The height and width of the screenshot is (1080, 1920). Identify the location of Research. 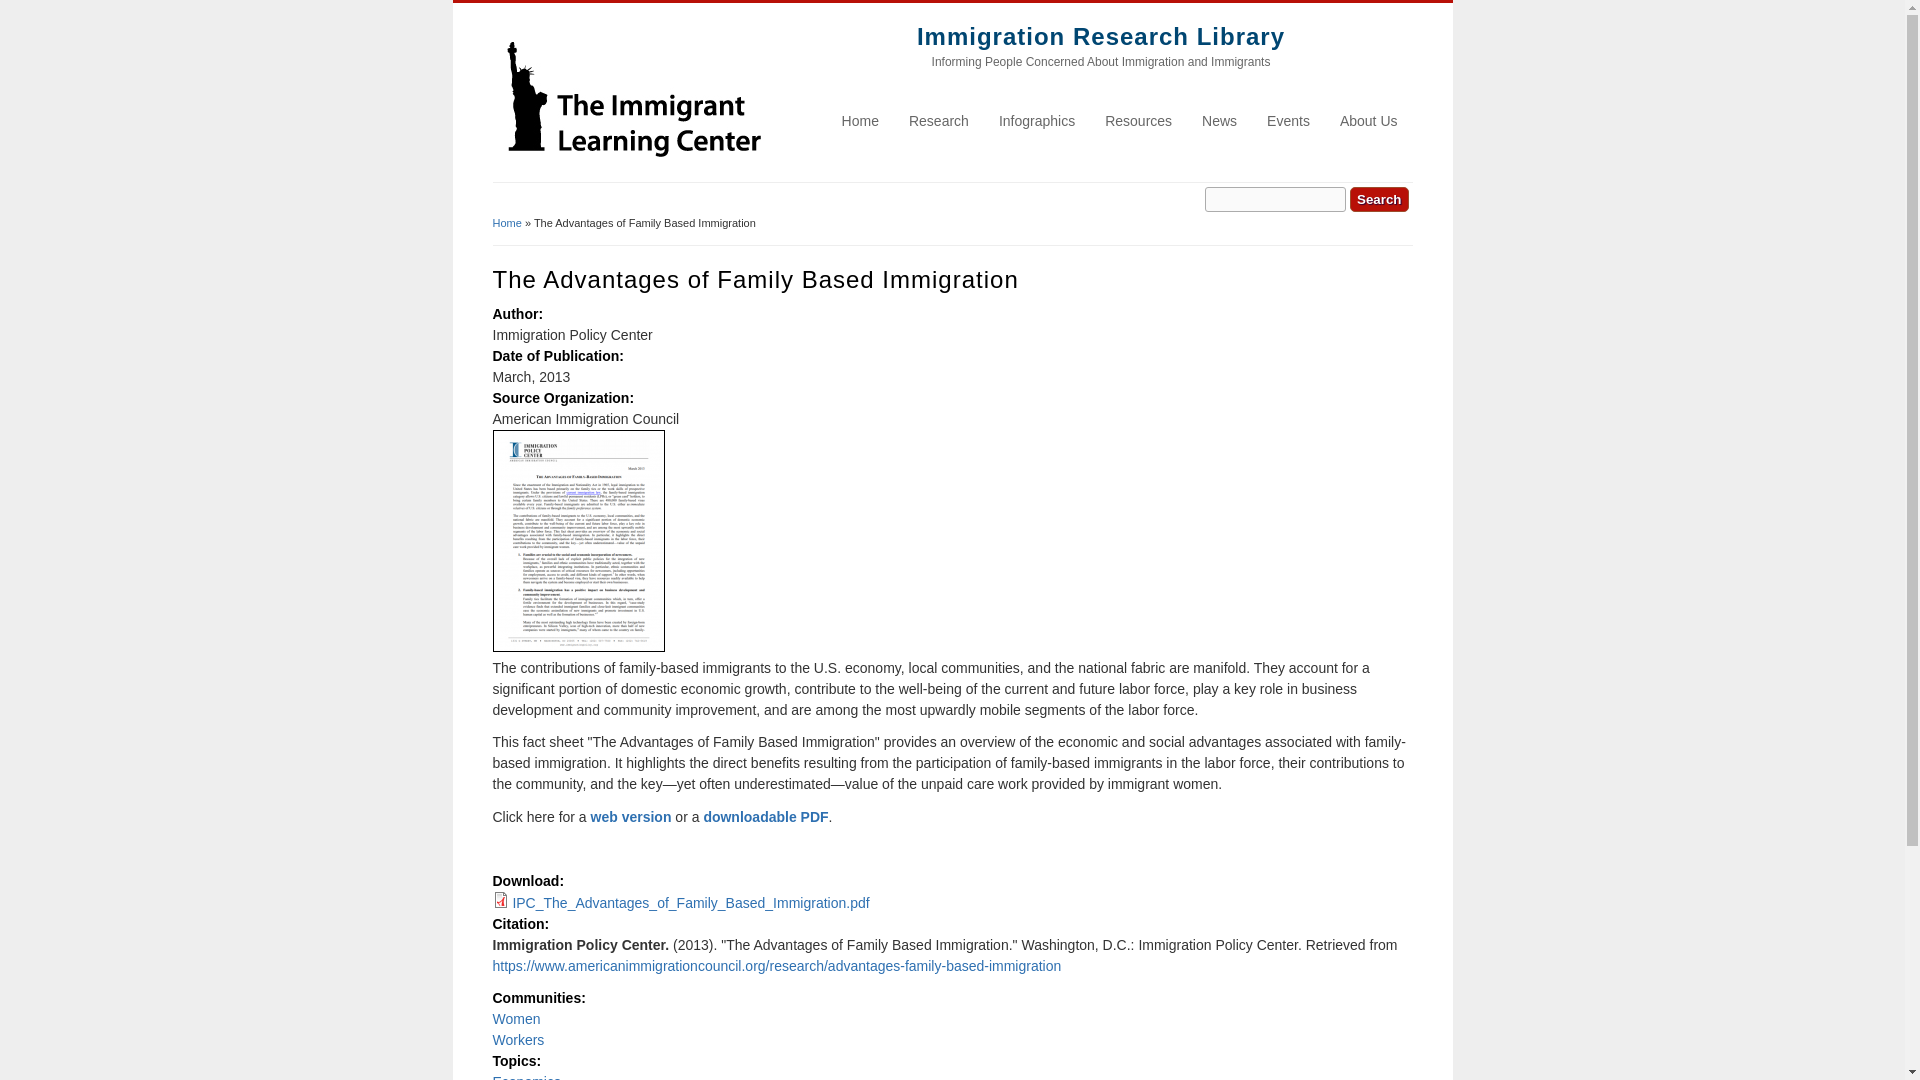
(938, 120).